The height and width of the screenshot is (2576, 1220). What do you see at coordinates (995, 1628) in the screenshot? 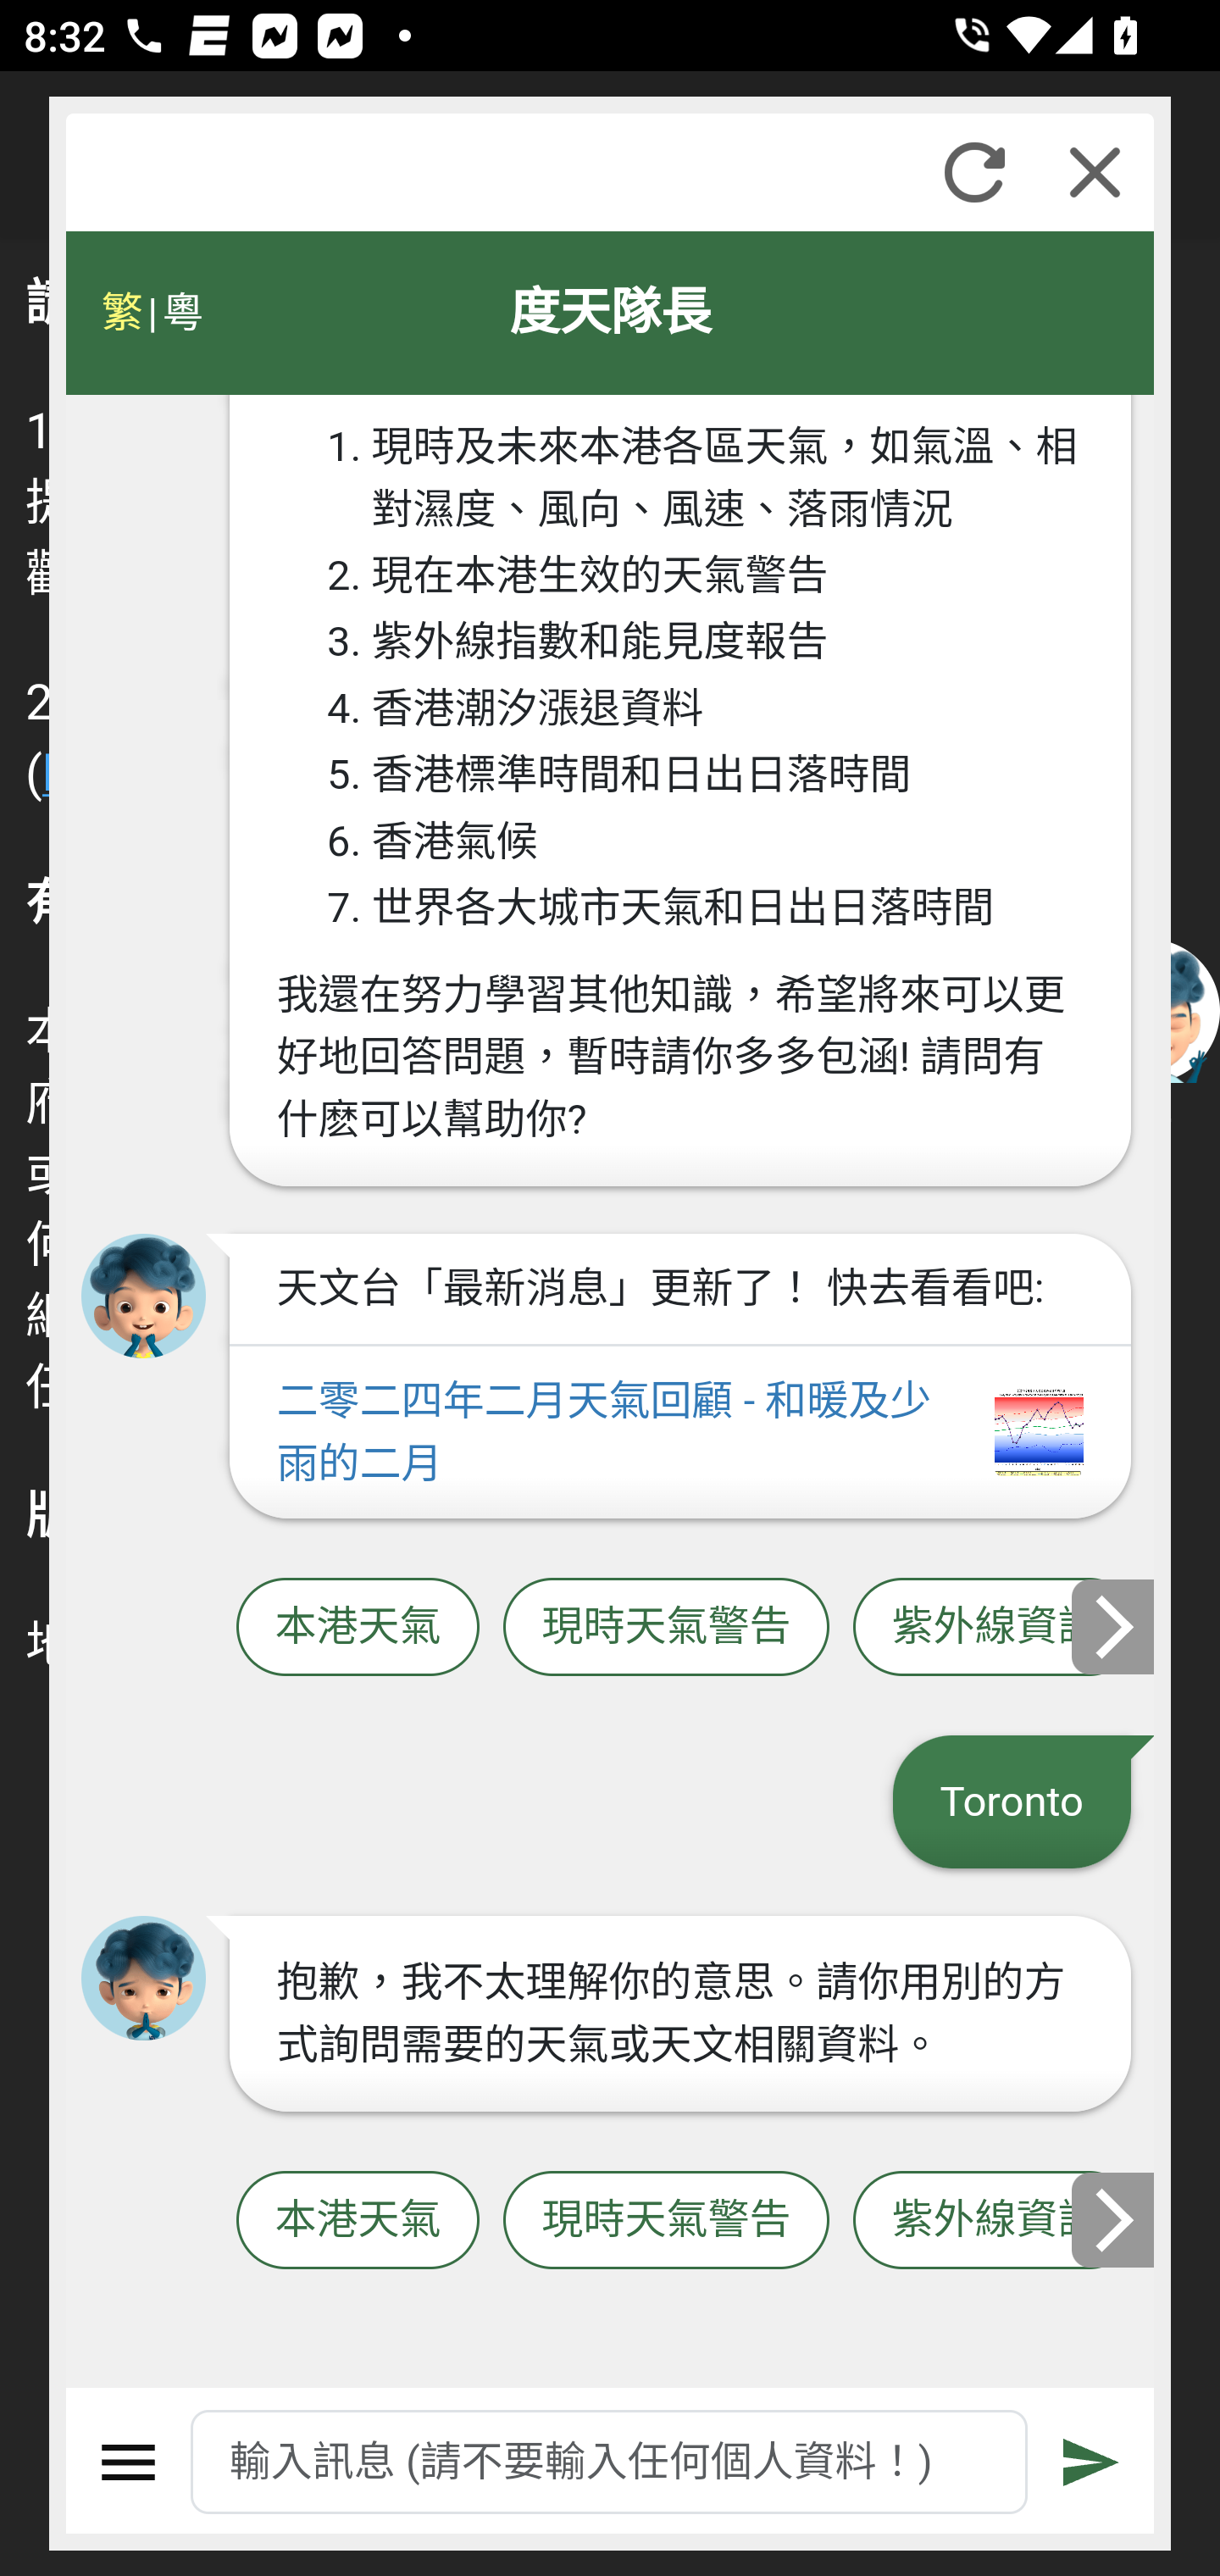
I see `紫外線資訊` at bounding box center [995, 1628].